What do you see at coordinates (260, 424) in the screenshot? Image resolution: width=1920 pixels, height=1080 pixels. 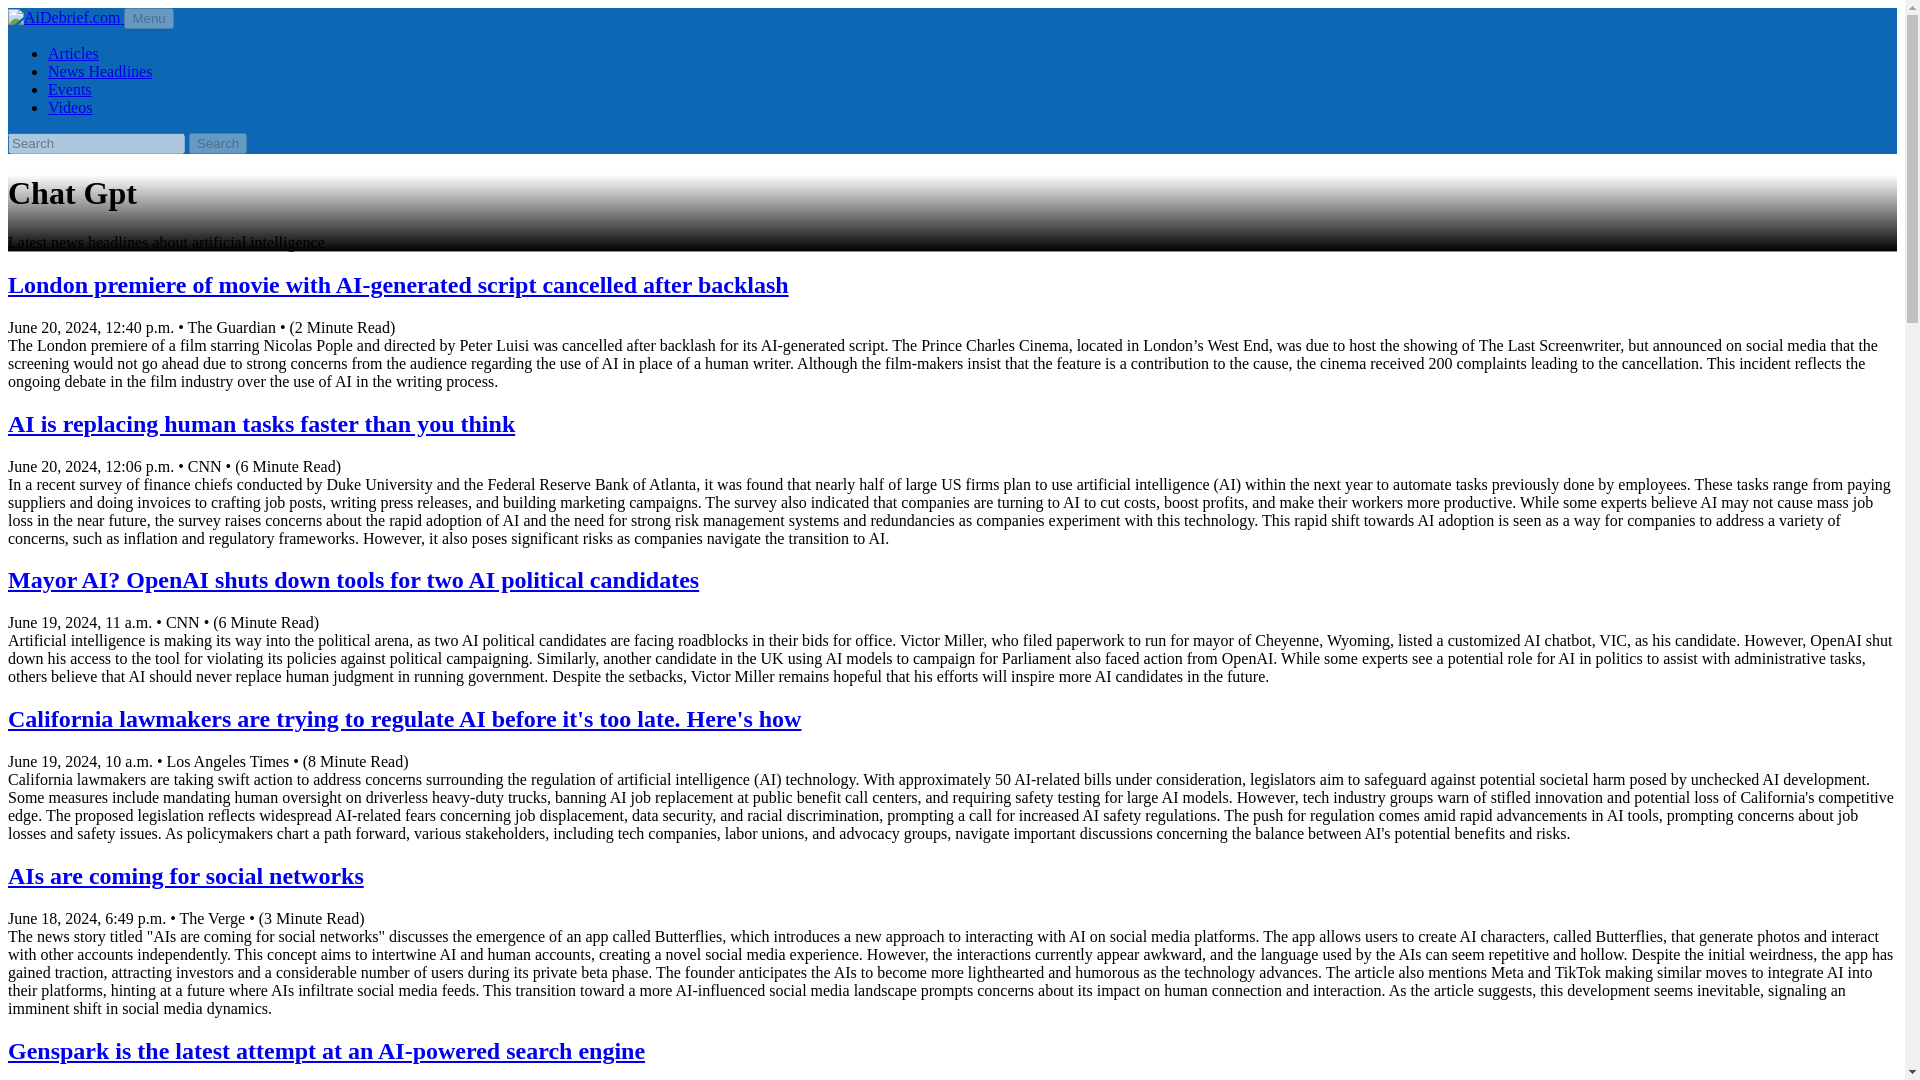 I see `AI is replacing human tasks faster than you think` at bounding box center [260, 424].